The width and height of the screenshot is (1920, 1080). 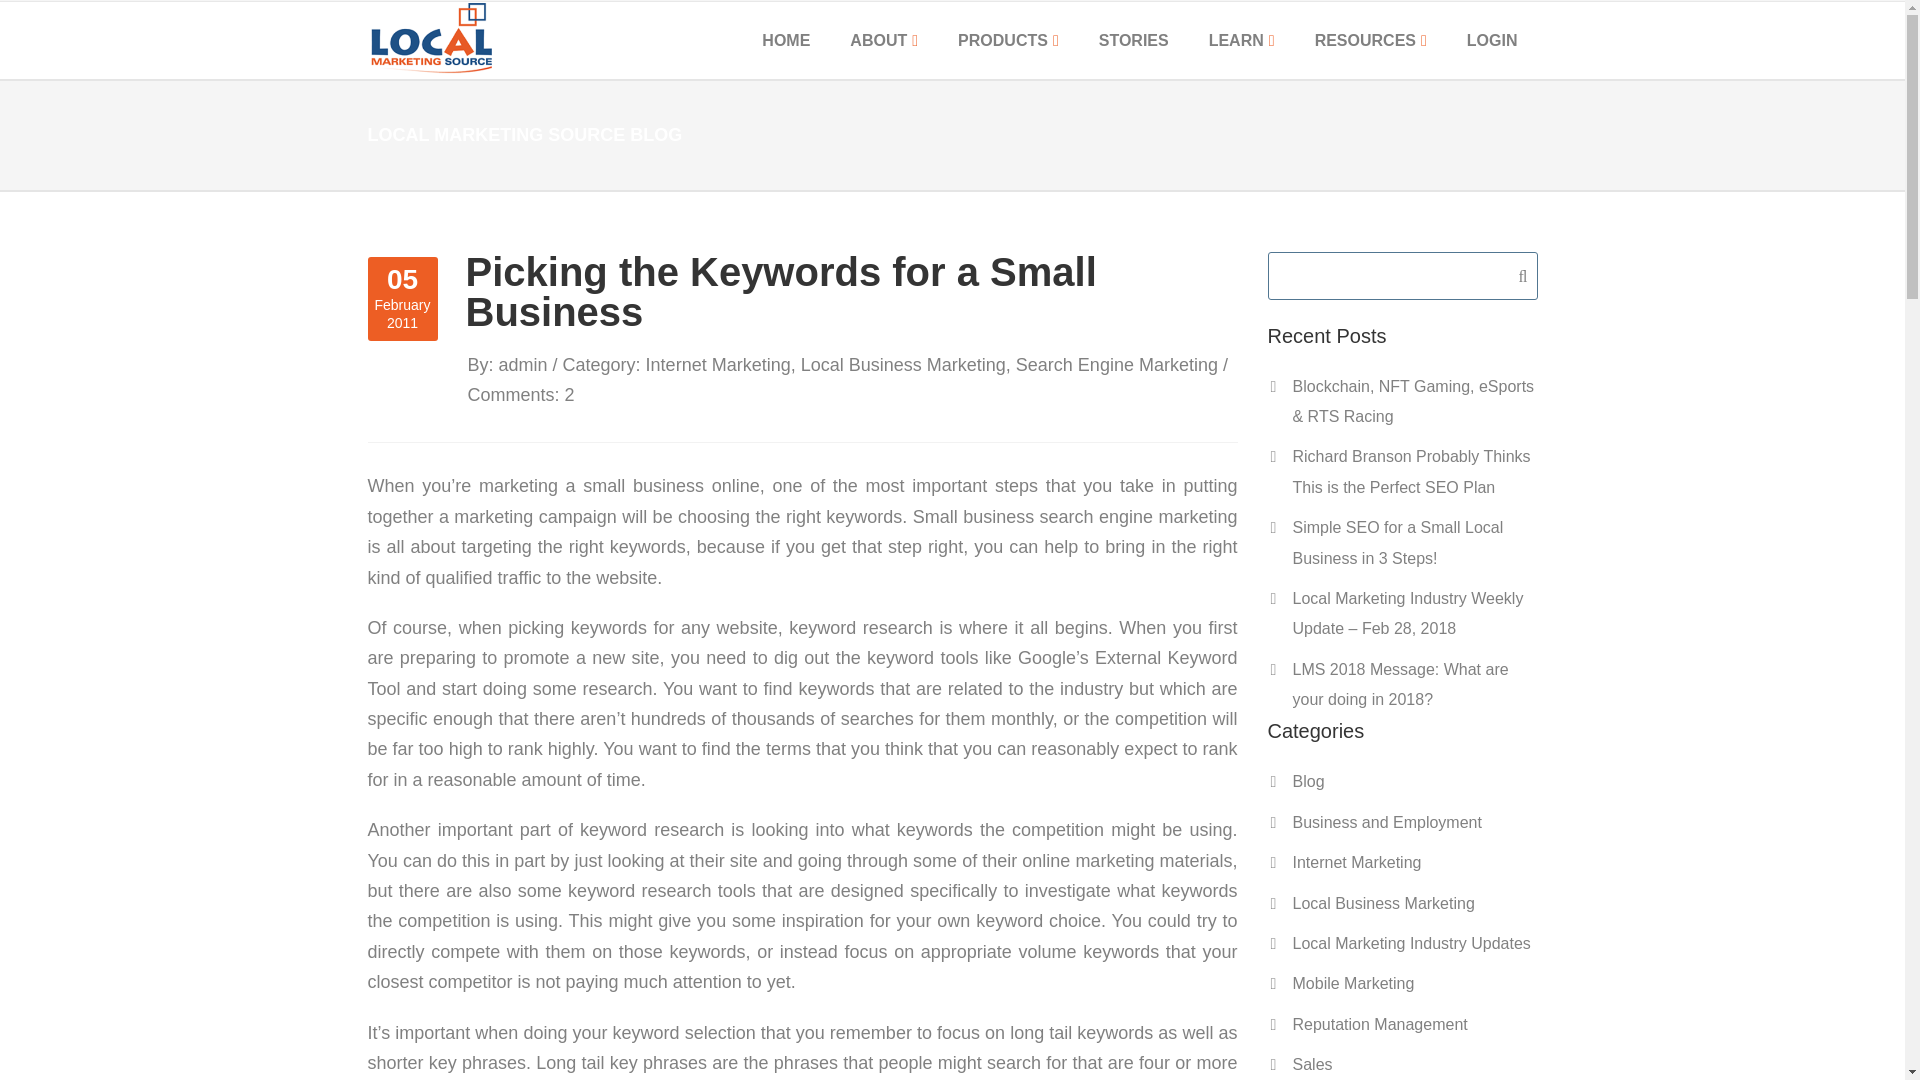 What do you see at coordinates (1370, 40) in the screenshot?
I see `RESOURCES` at bounding box center [1370, 40].